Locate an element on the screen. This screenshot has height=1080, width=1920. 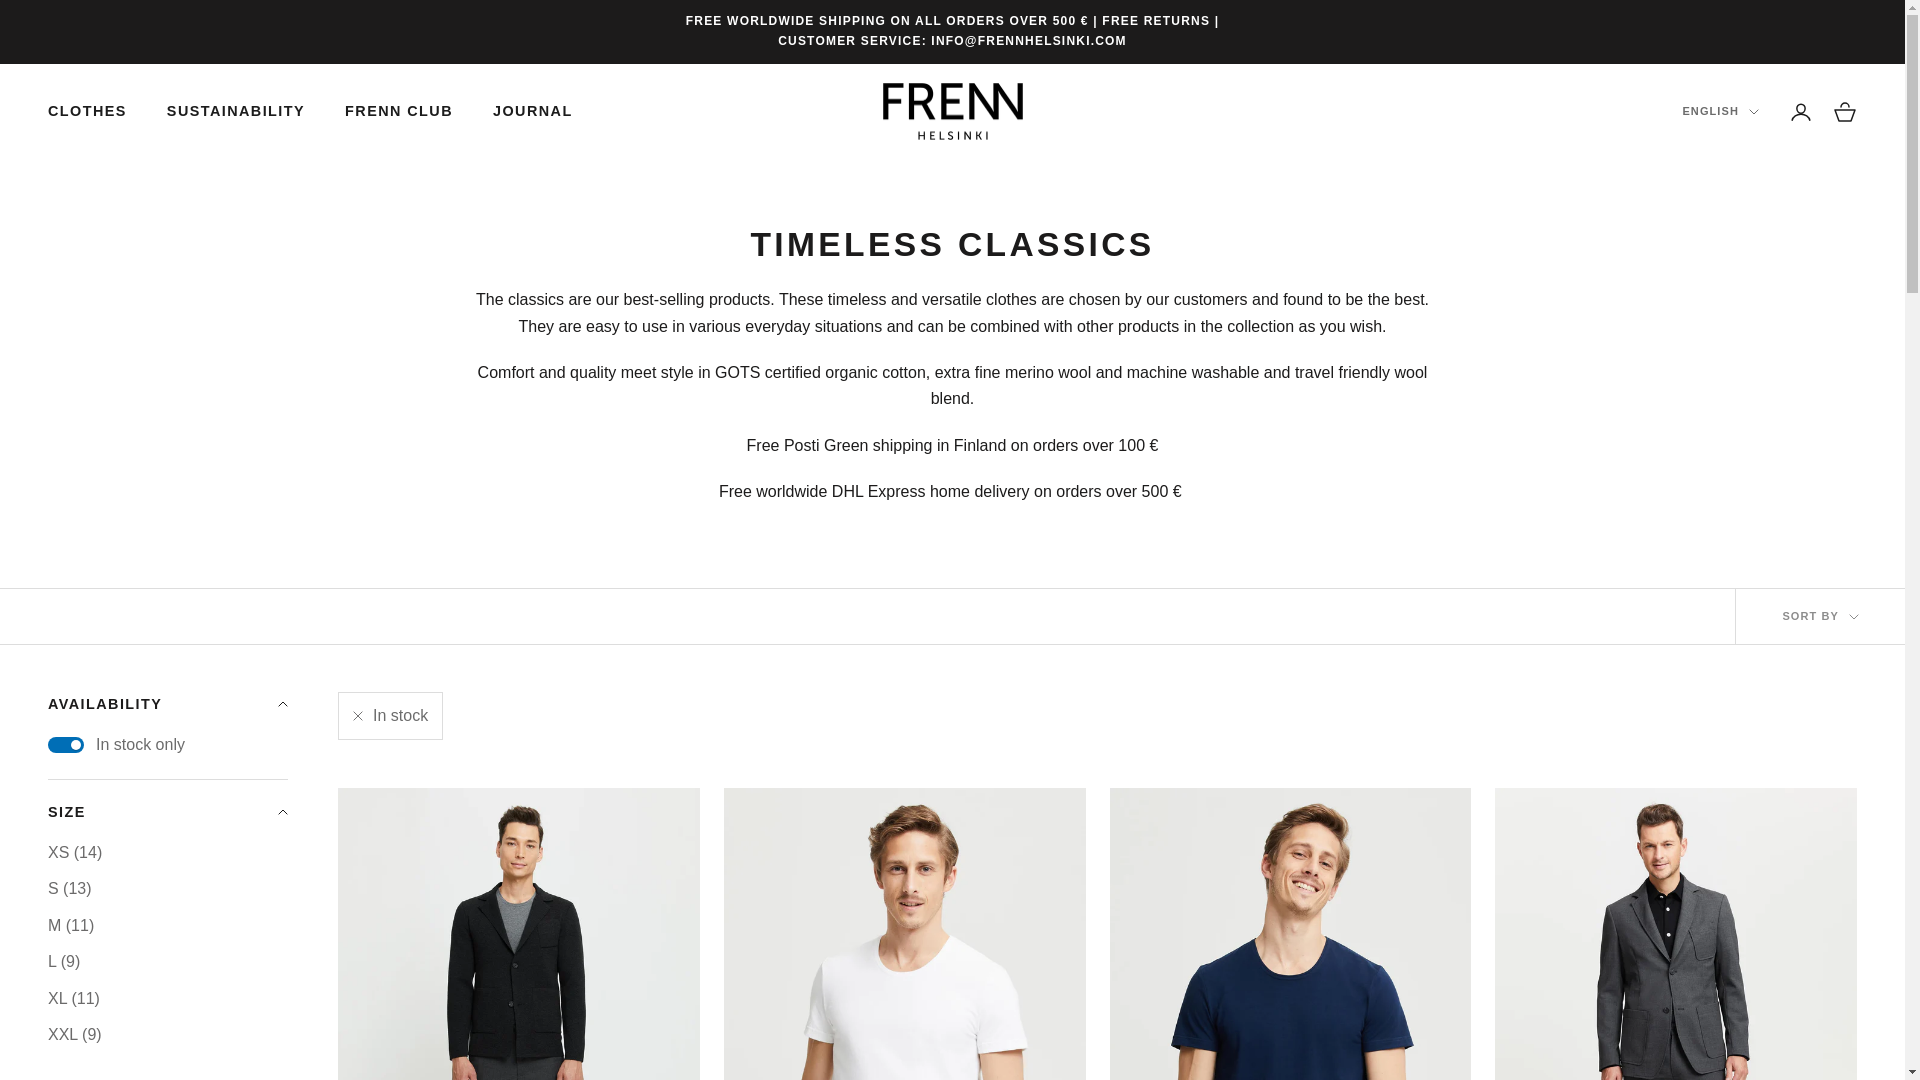
FRENN is located at coordinates (951, 112).